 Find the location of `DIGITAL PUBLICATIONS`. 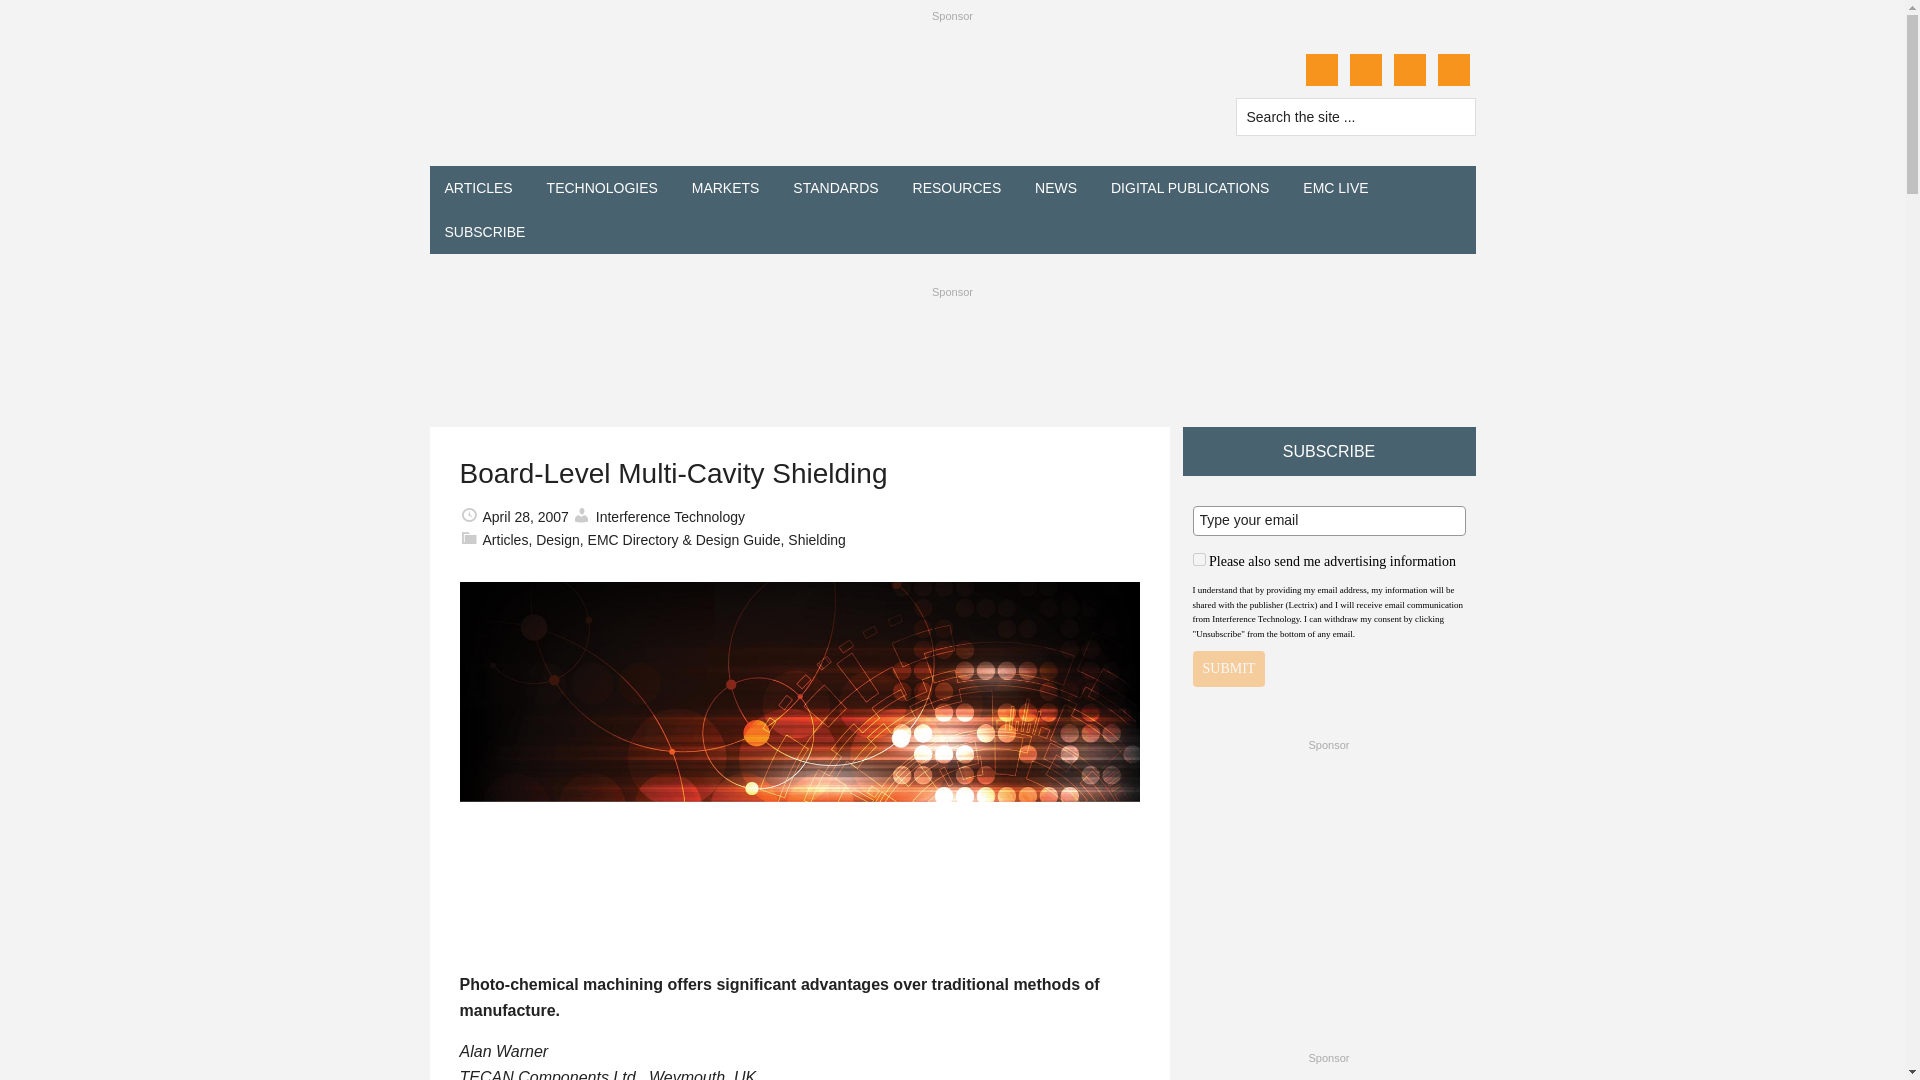

DIGITAL PUBLICATIONS is located at coordinates (1190, 188).